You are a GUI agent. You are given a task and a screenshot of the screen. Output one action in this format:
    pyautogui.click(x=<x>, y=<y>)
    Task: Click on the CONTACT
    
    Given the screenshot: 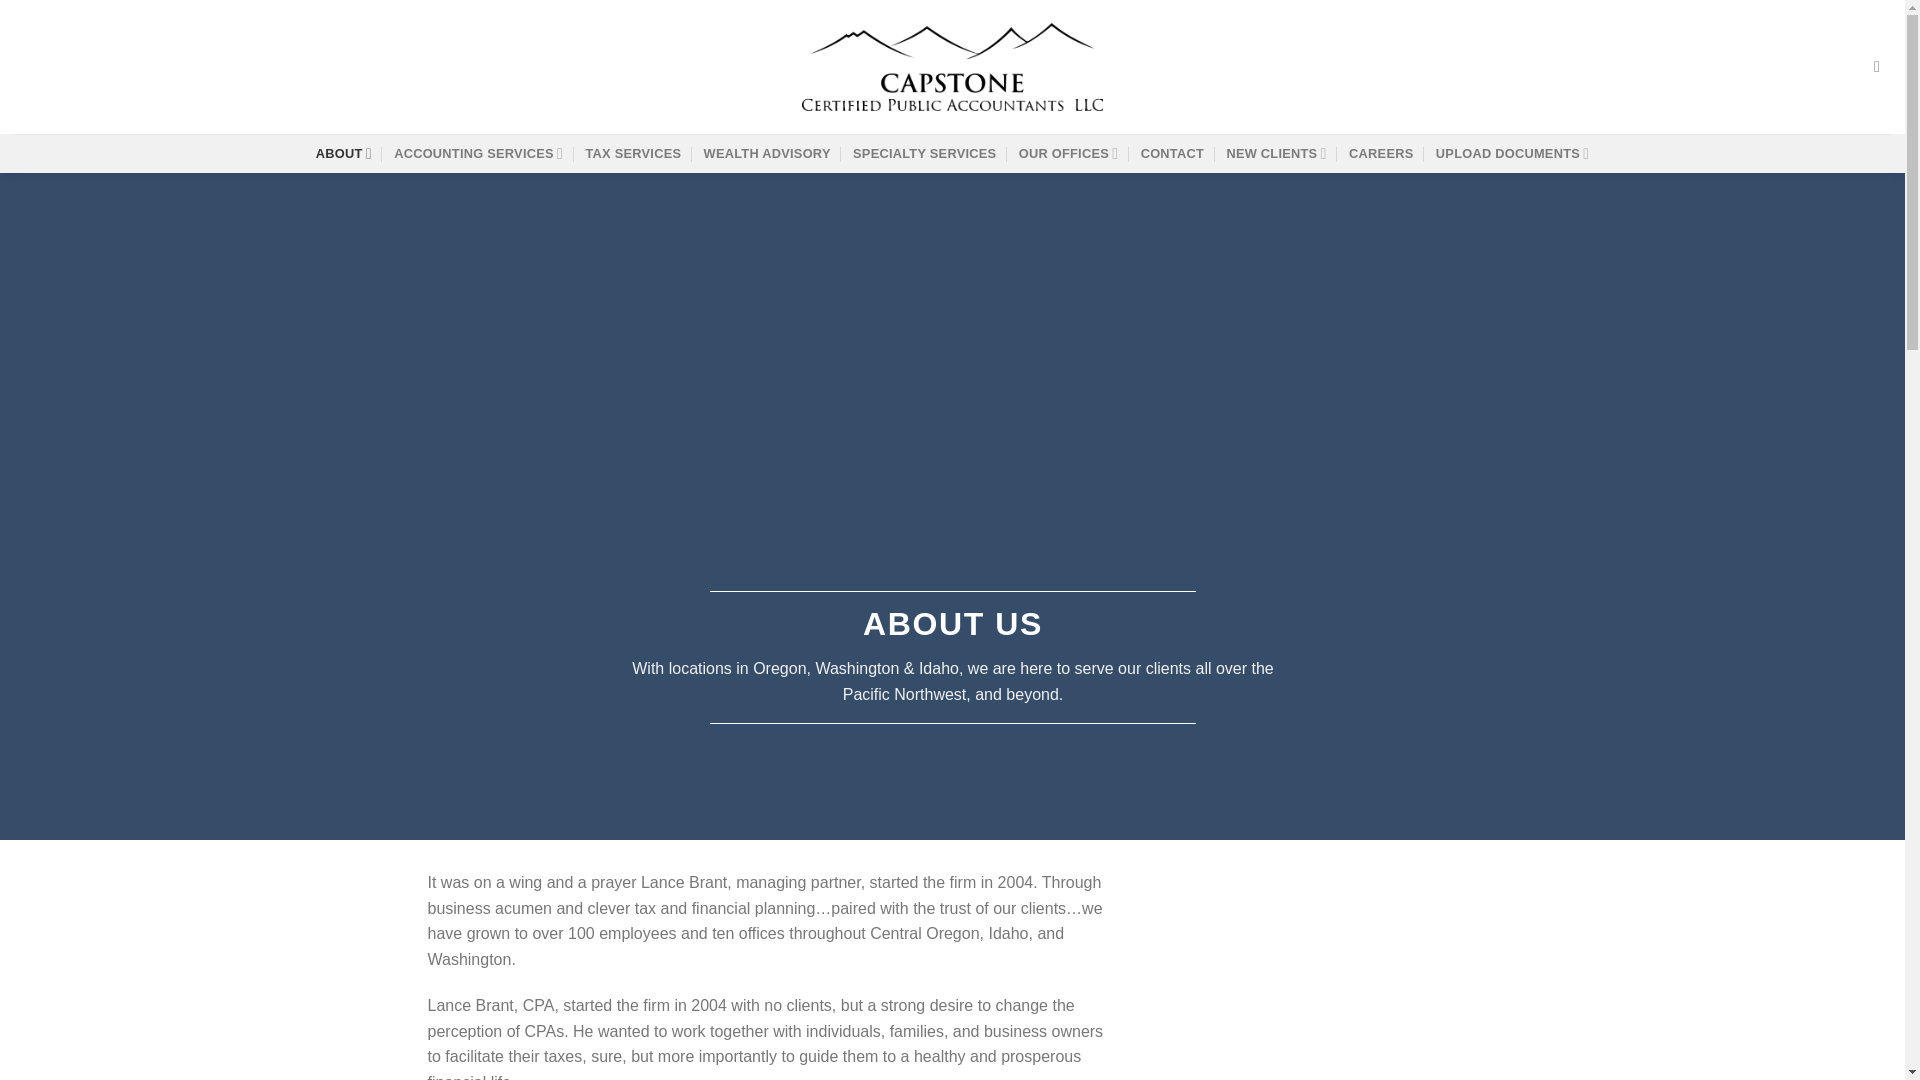 What is the action you would take?
    pyautogui.click(x=1172, y=154)
    